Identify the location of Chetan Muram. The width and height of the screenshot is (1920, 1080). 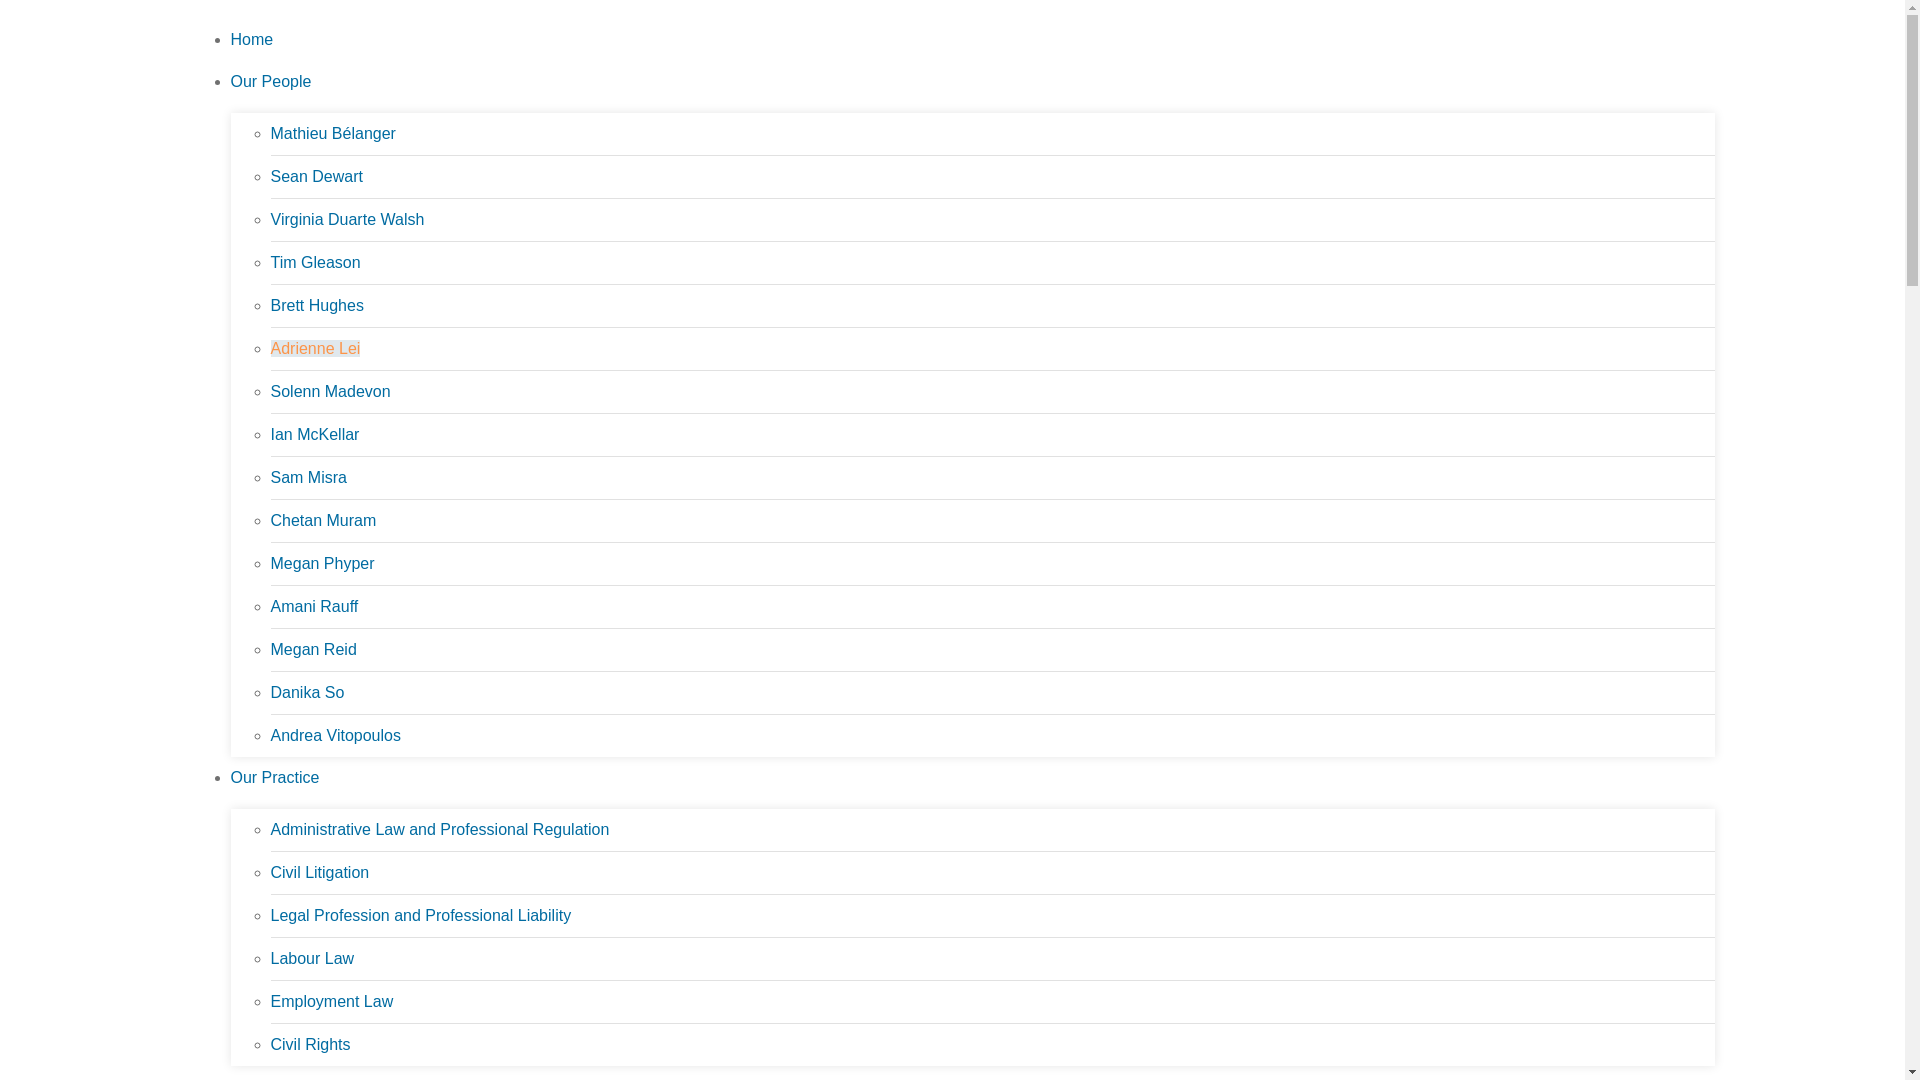
(323, 520).